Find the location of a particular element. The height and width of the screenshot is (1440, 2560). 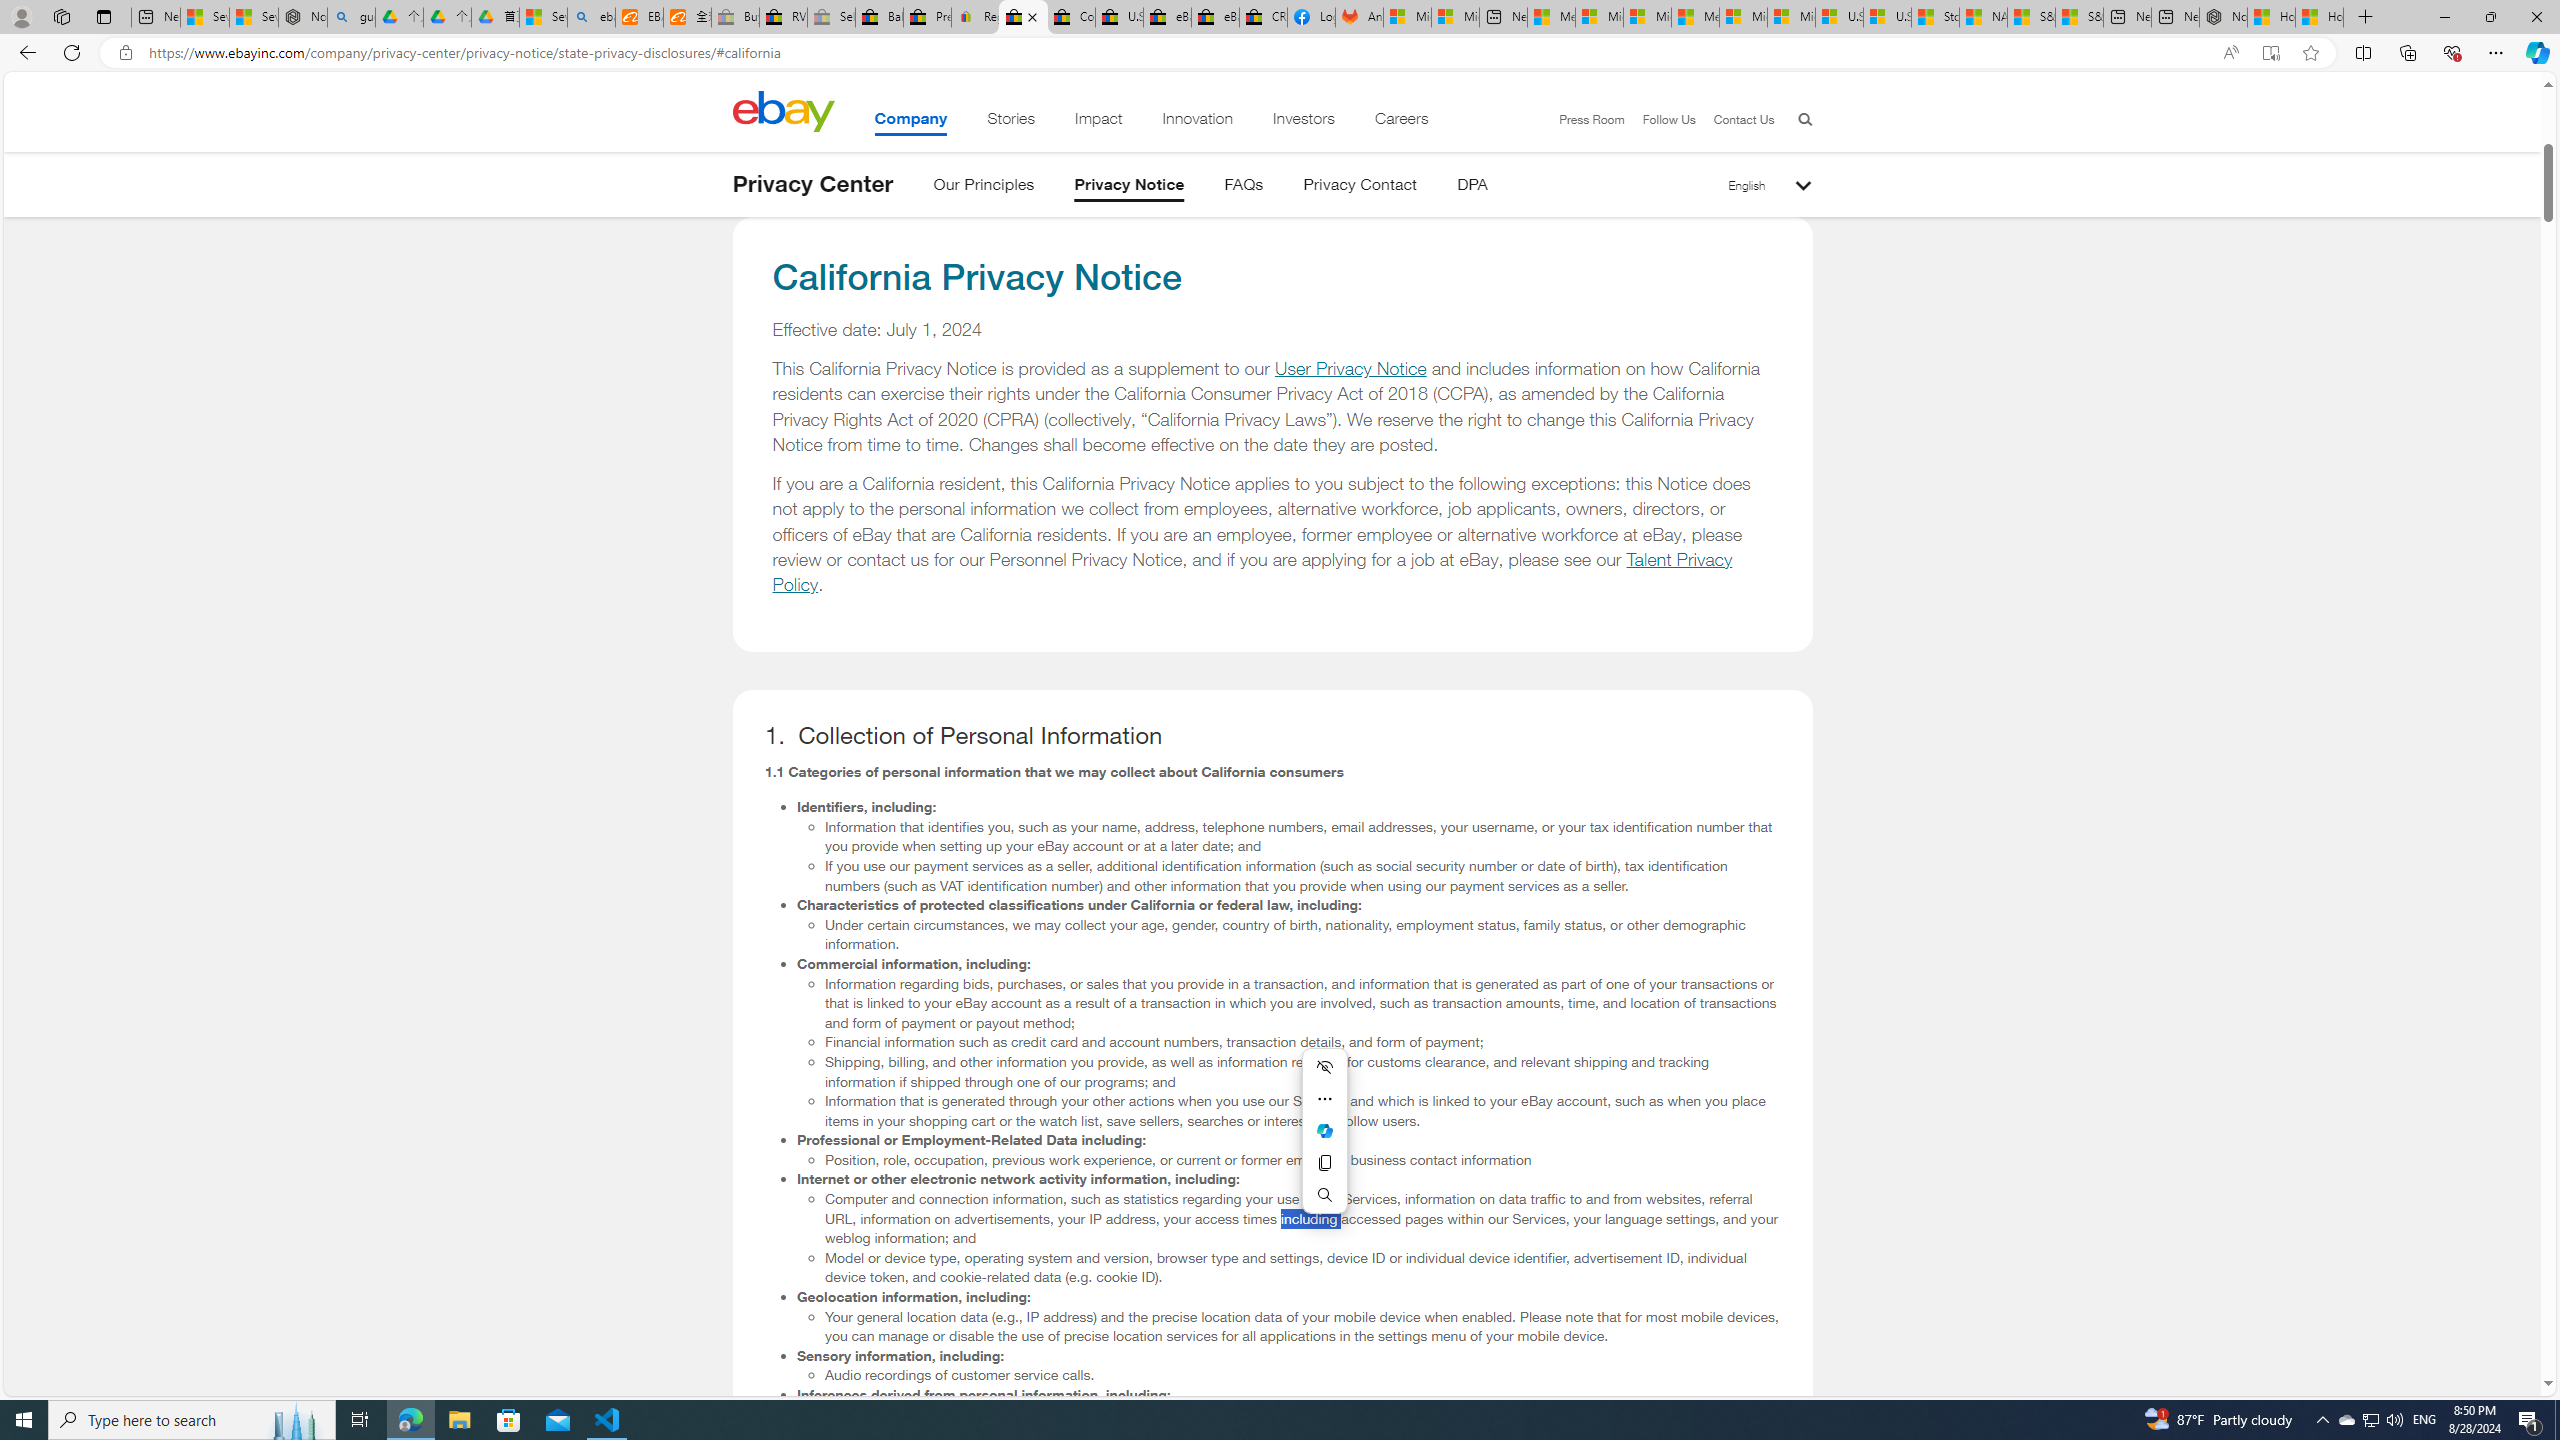

Copy is located at coordinates (1324, 1163).